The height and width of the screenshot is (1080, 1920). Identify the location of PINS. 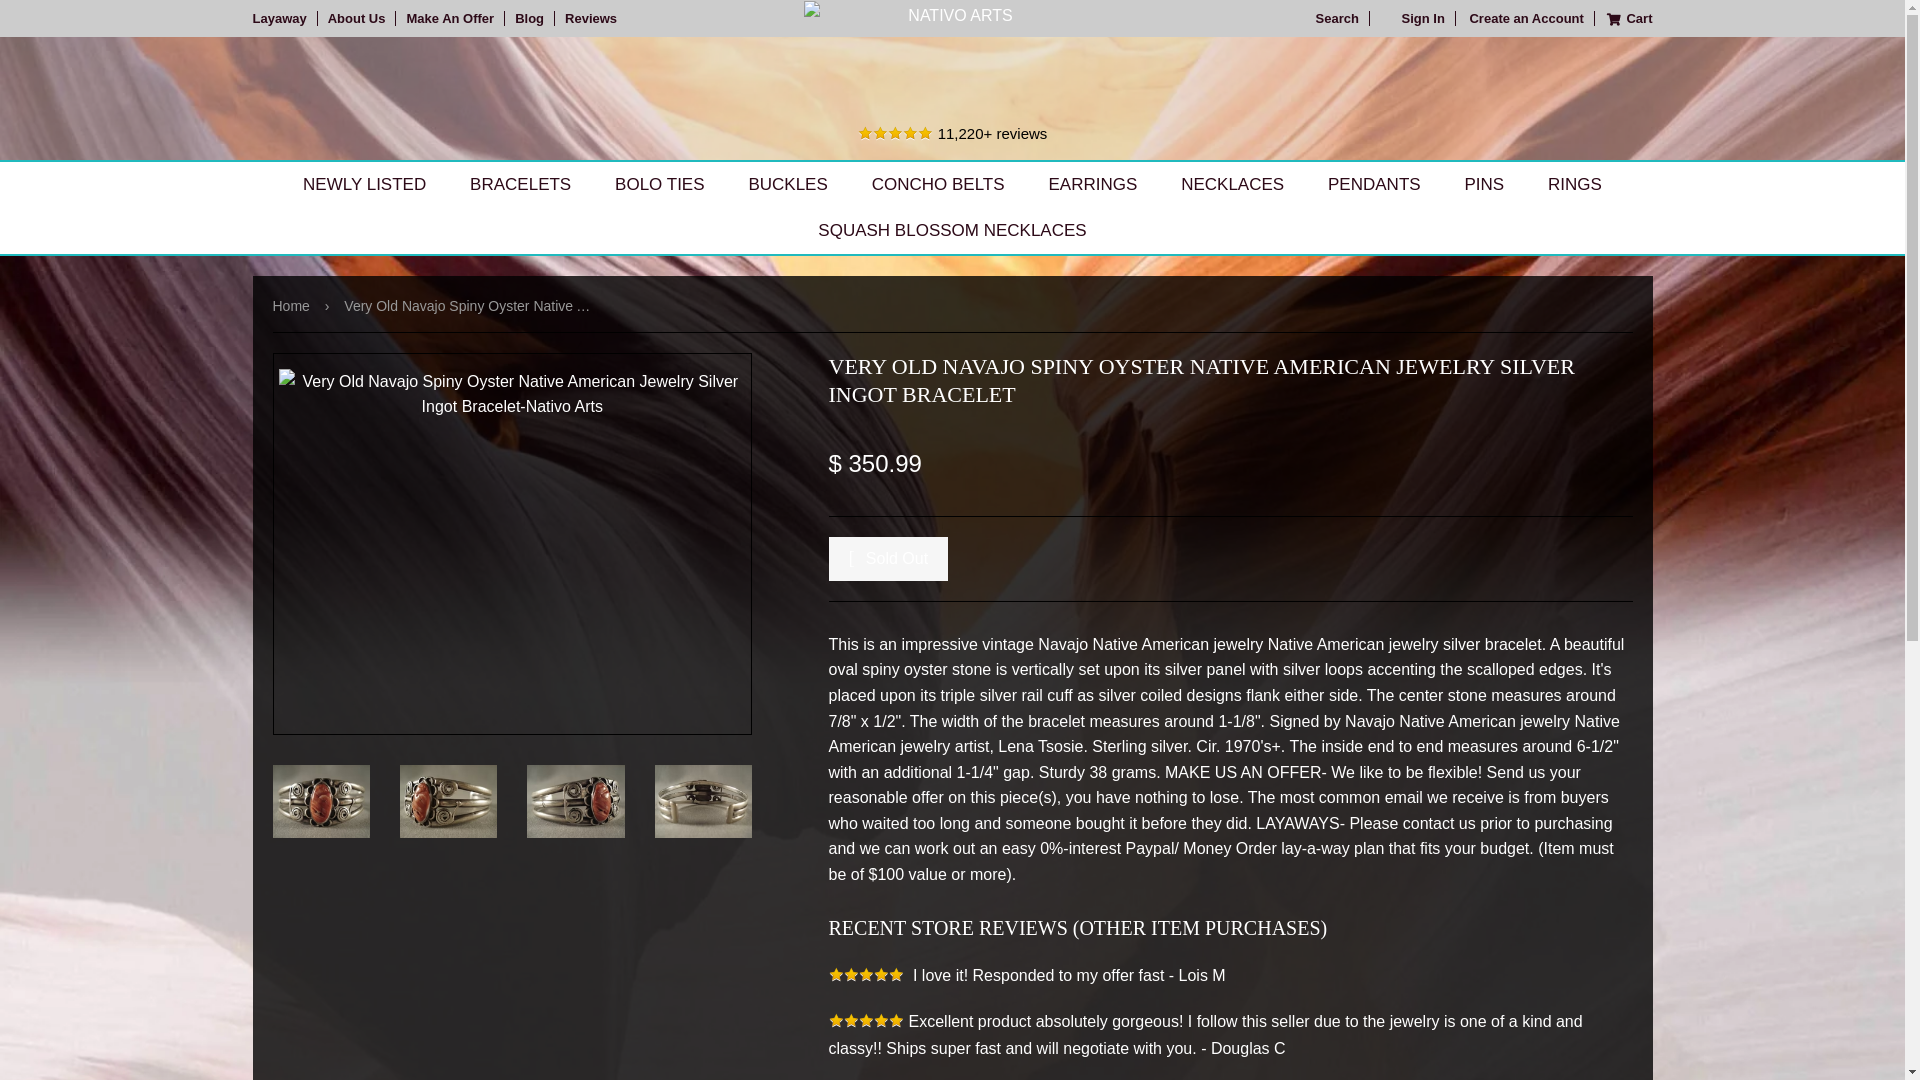
(1484, 185).